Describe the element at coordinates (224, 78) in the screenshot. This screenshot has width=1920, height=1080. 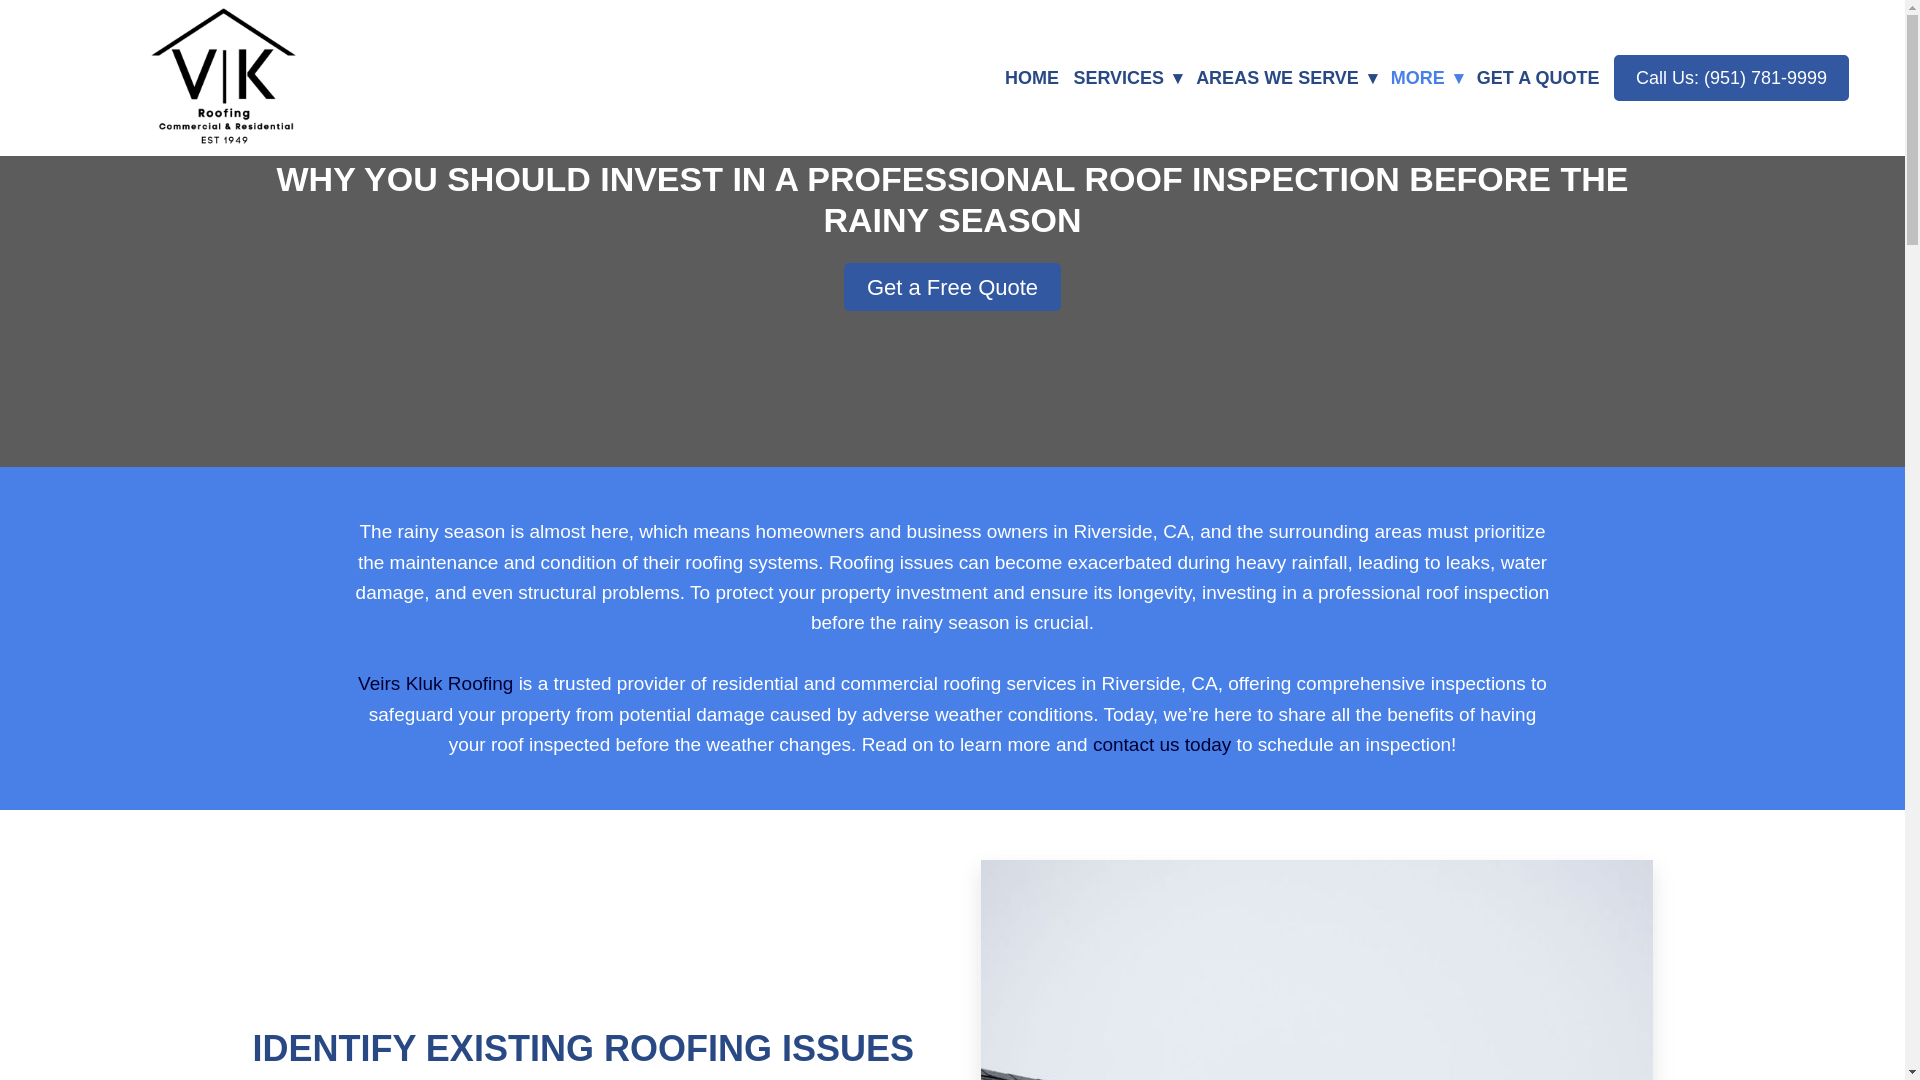
I see `VK Roofing` at that location.